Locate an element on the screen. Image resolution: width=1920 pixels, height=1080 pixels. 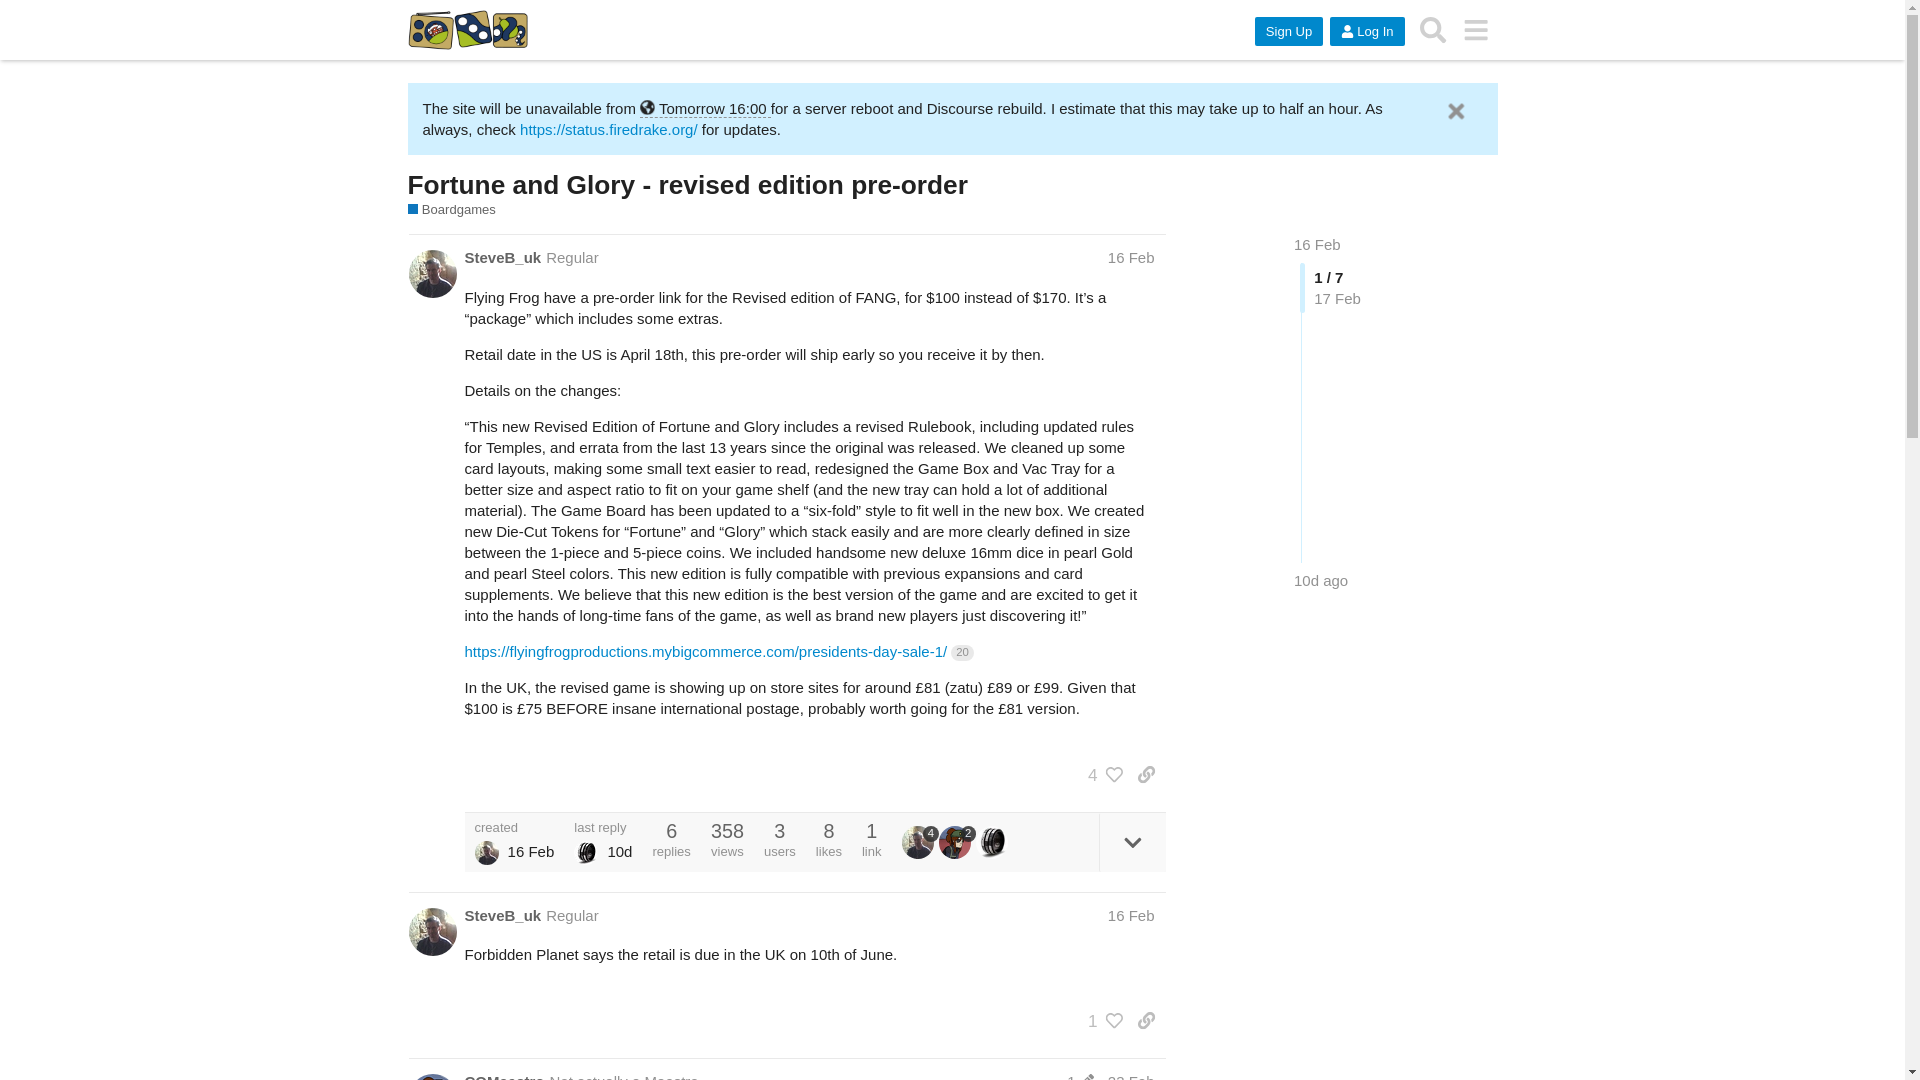
9 Jul 2024 15:18 is located at coordinates (1320, 580).